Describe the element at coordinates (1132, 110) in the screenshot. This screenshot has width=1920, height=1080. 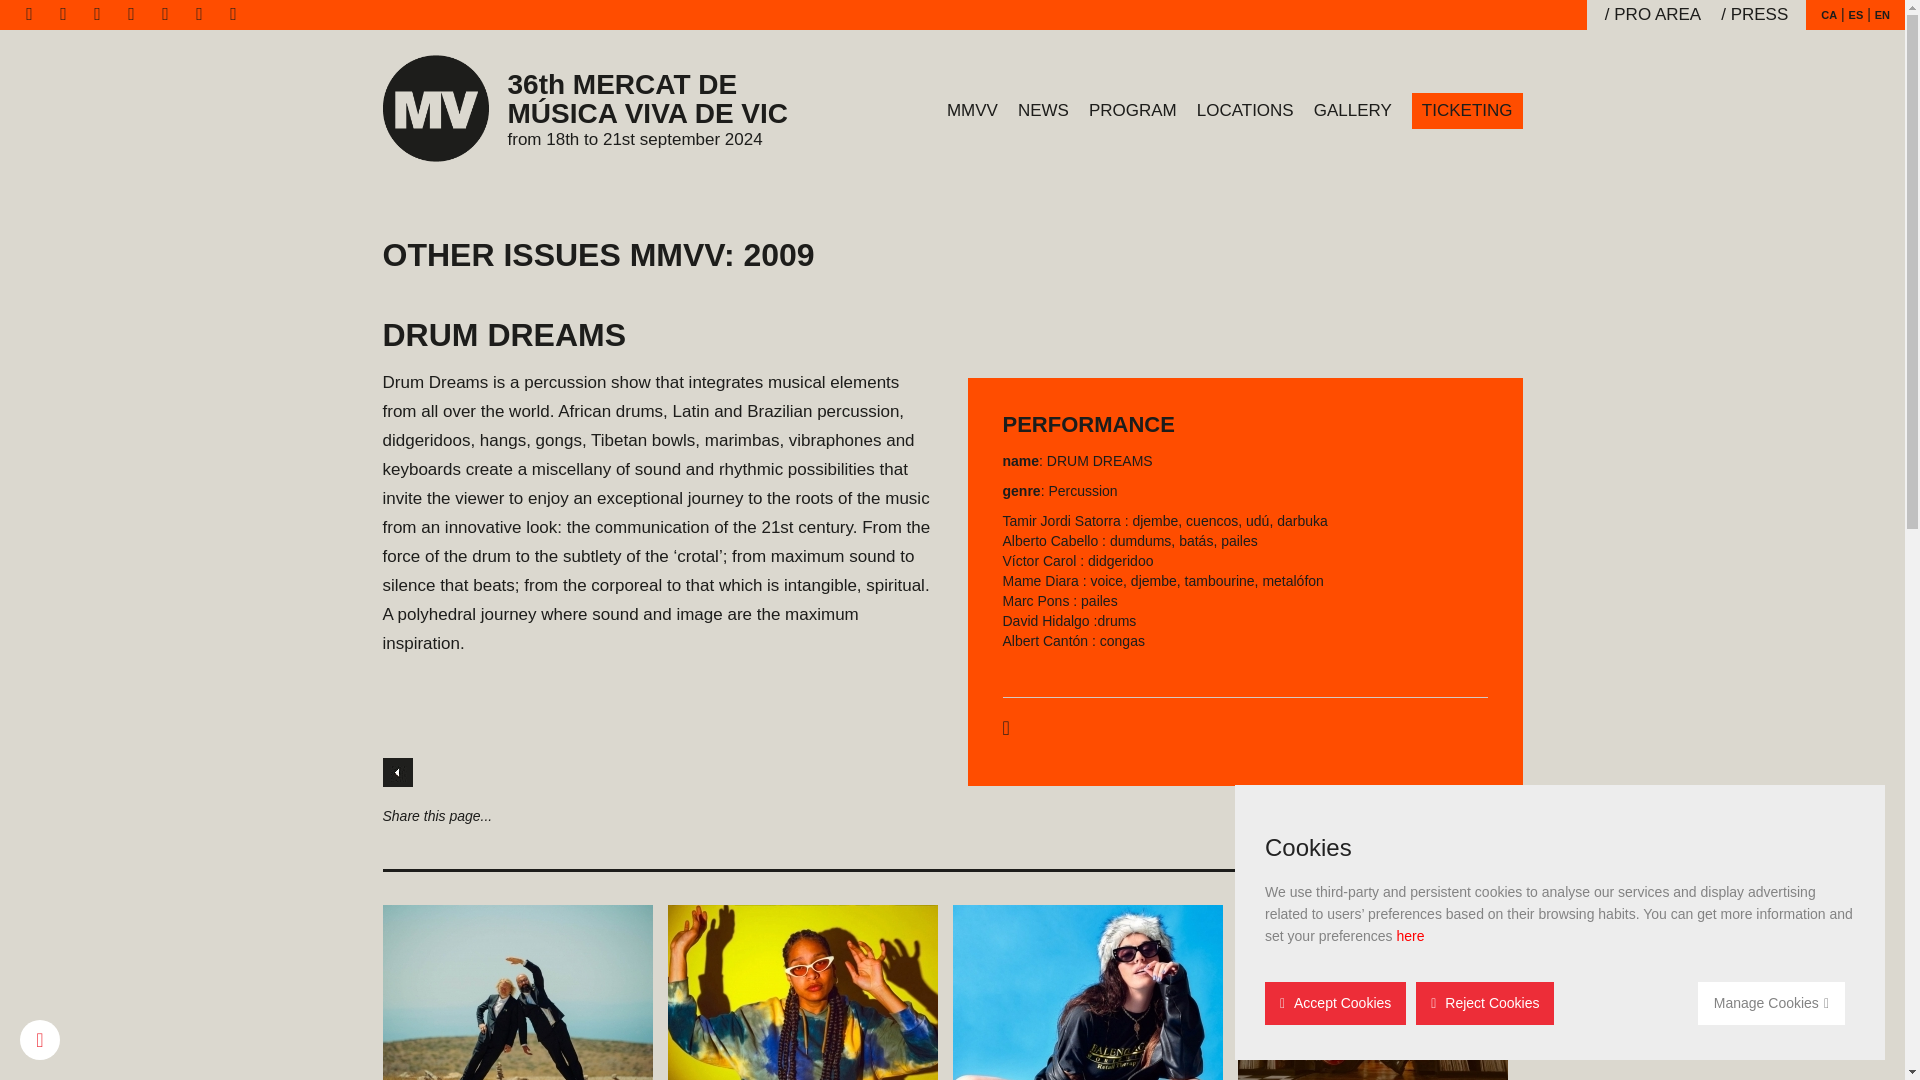
I see `PROGRAM` at that location.